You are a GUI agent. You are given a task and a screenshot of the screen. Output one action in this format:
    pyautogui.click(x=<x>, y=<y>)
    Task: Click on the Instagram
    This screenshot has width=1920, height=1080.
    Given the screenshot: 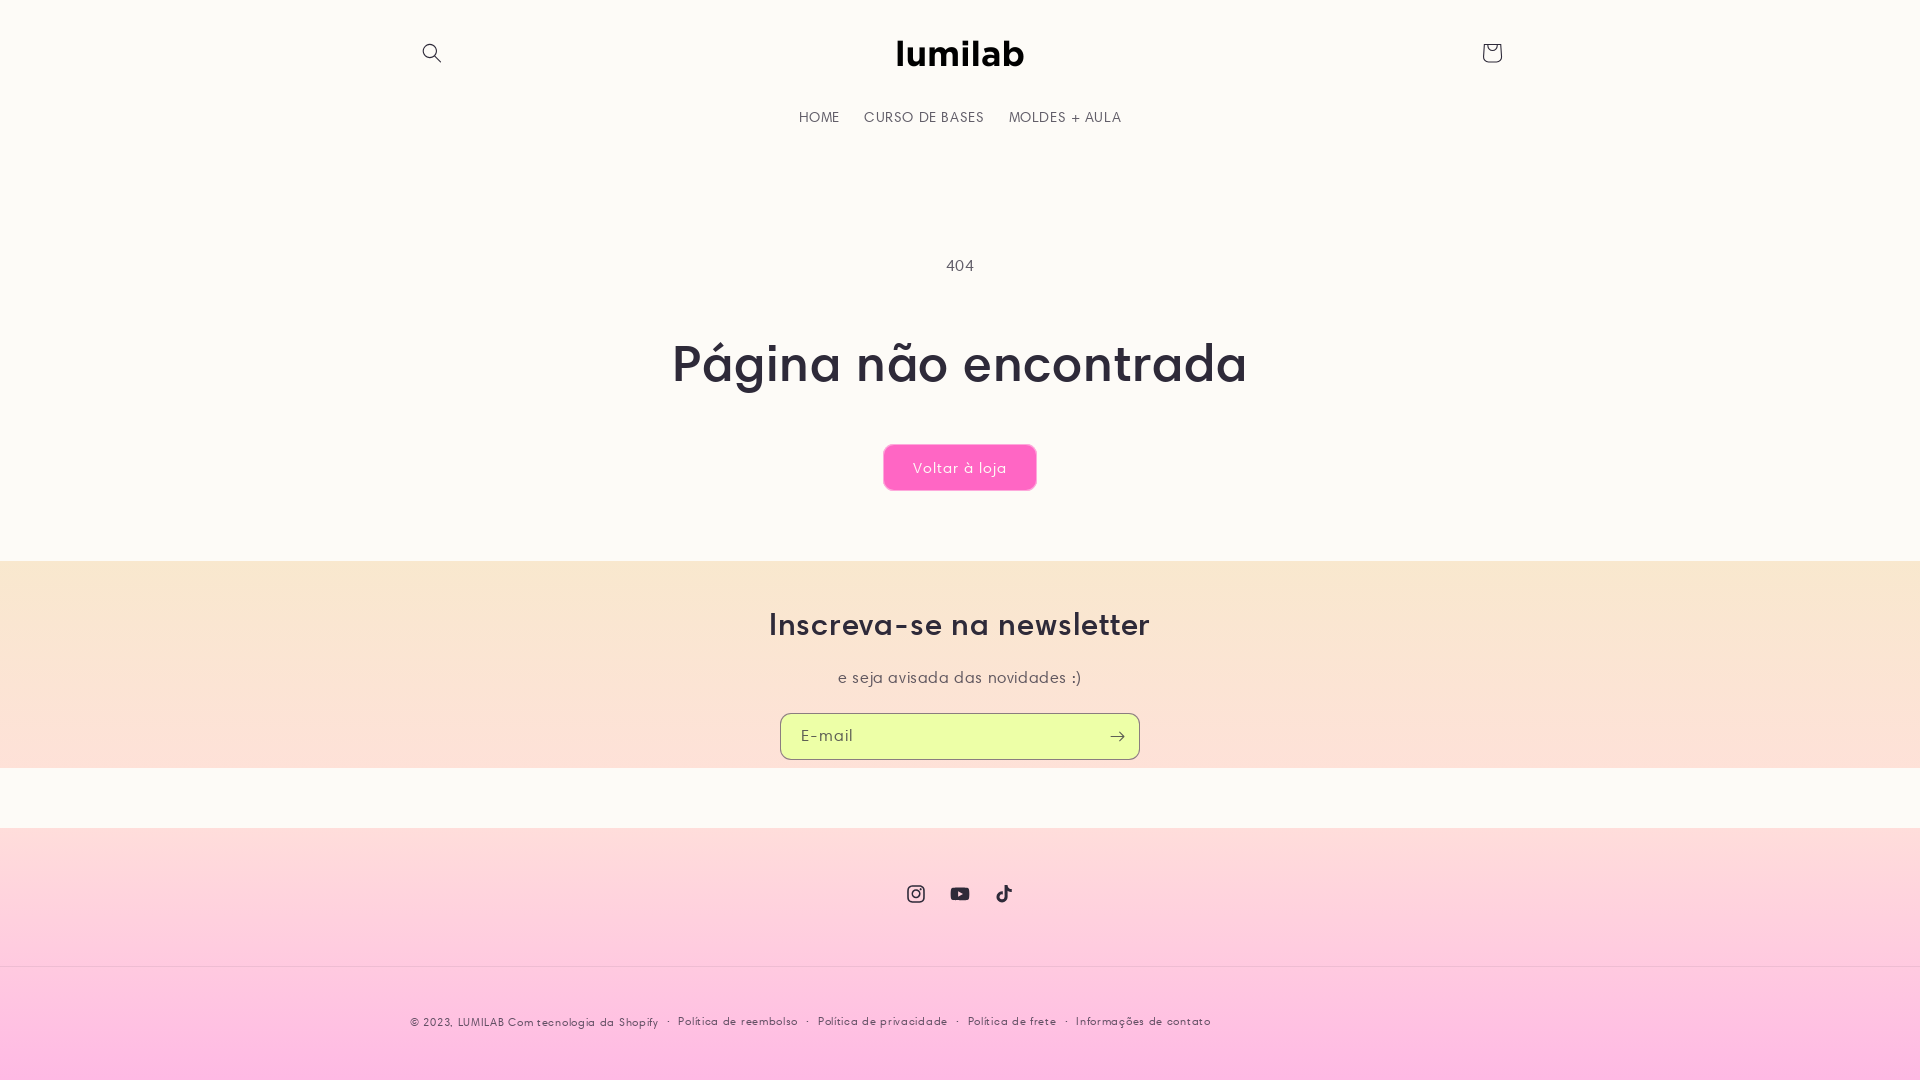 What is the action you would take?
    pyautogui.click(x=916, y=894)
    